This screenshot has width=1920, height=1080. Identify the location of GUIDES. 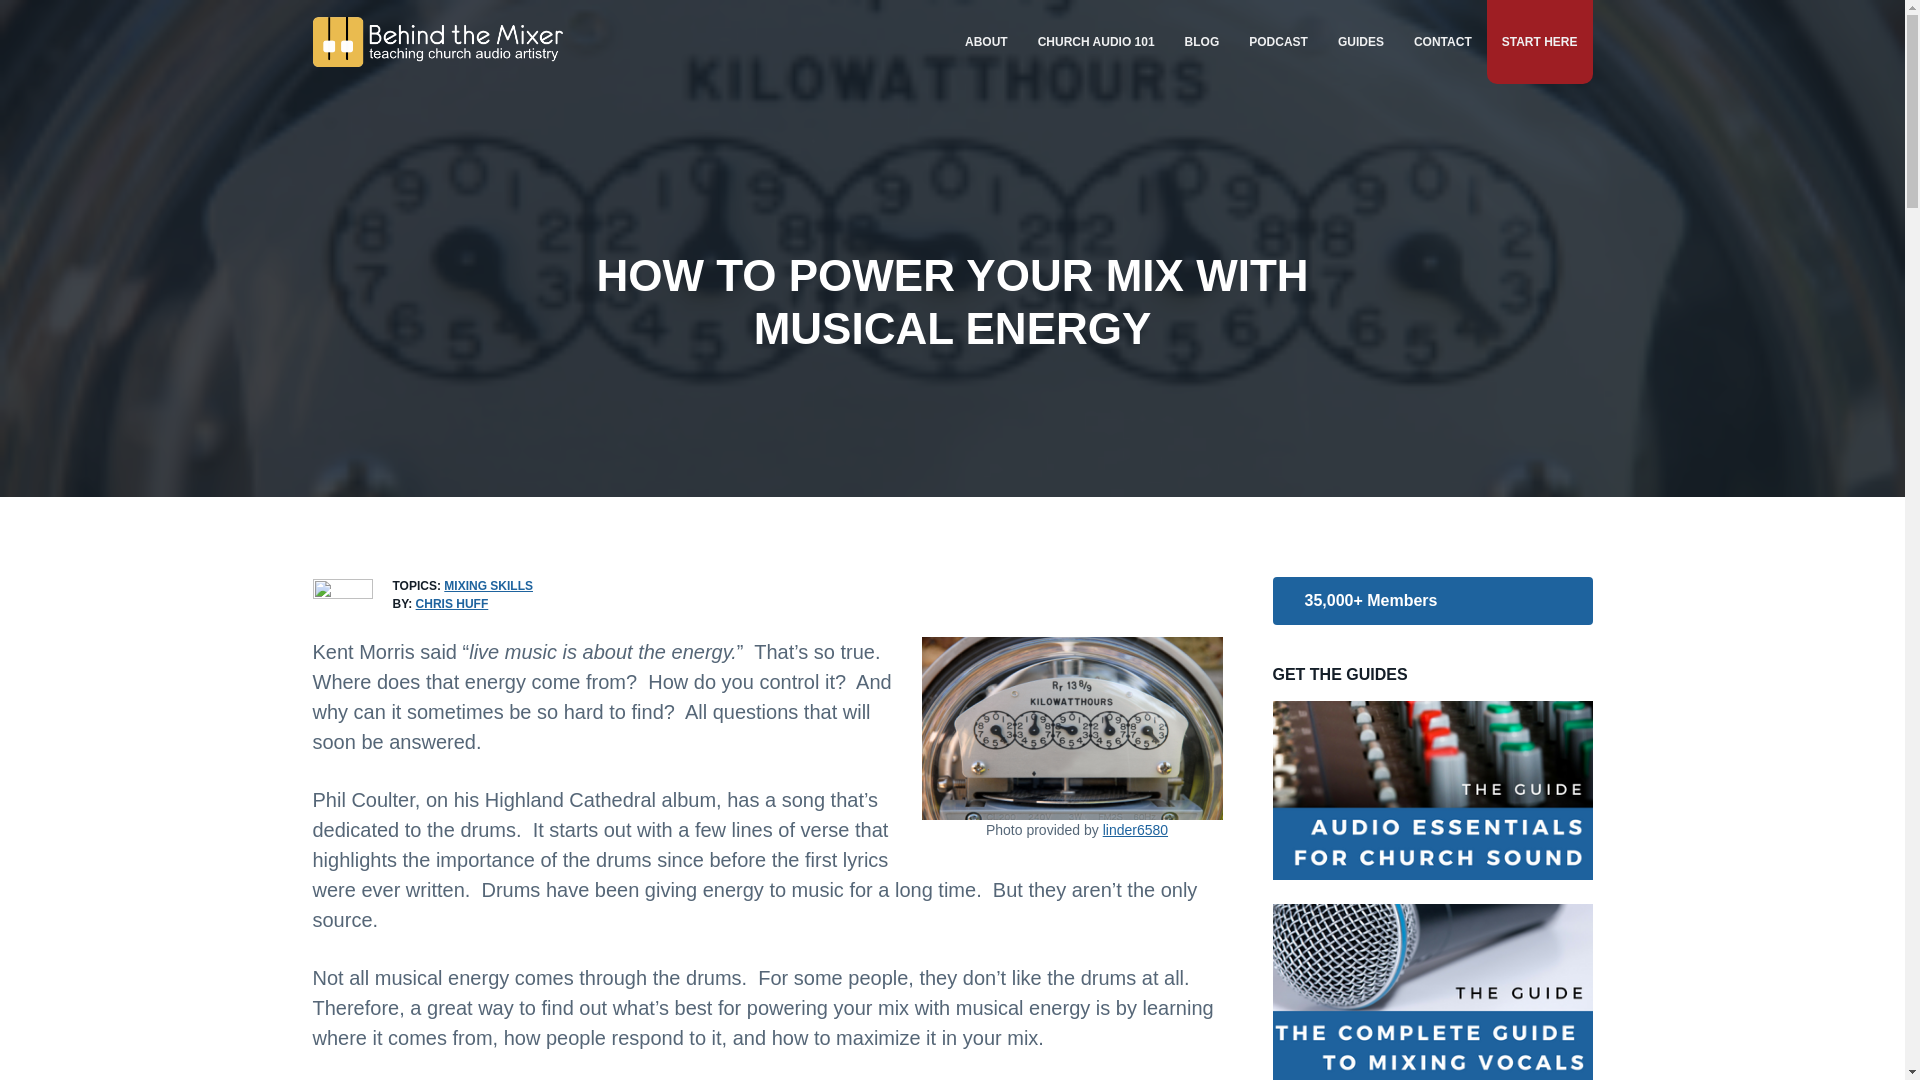
(1360, 42).